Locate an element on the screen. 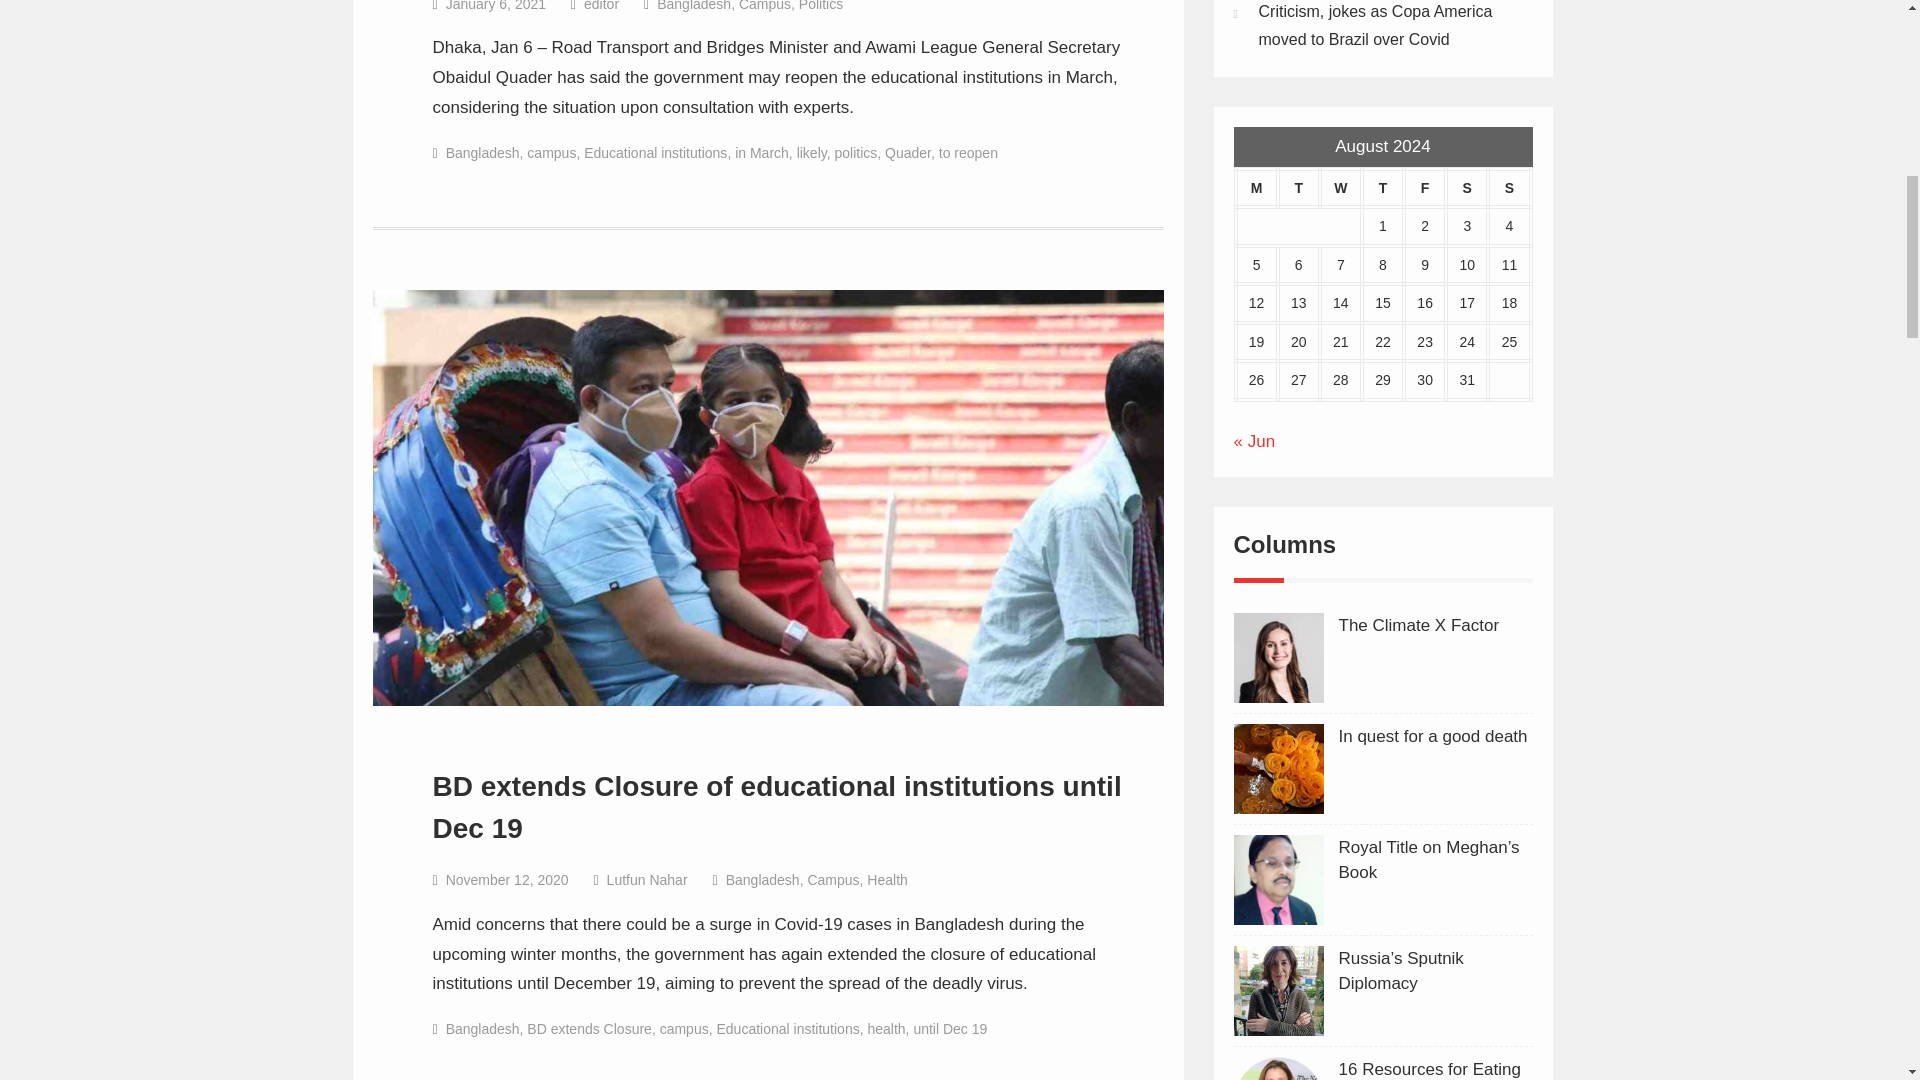 The image size is (1920, 1080). Saturday is located at coordinates (1466, 188).